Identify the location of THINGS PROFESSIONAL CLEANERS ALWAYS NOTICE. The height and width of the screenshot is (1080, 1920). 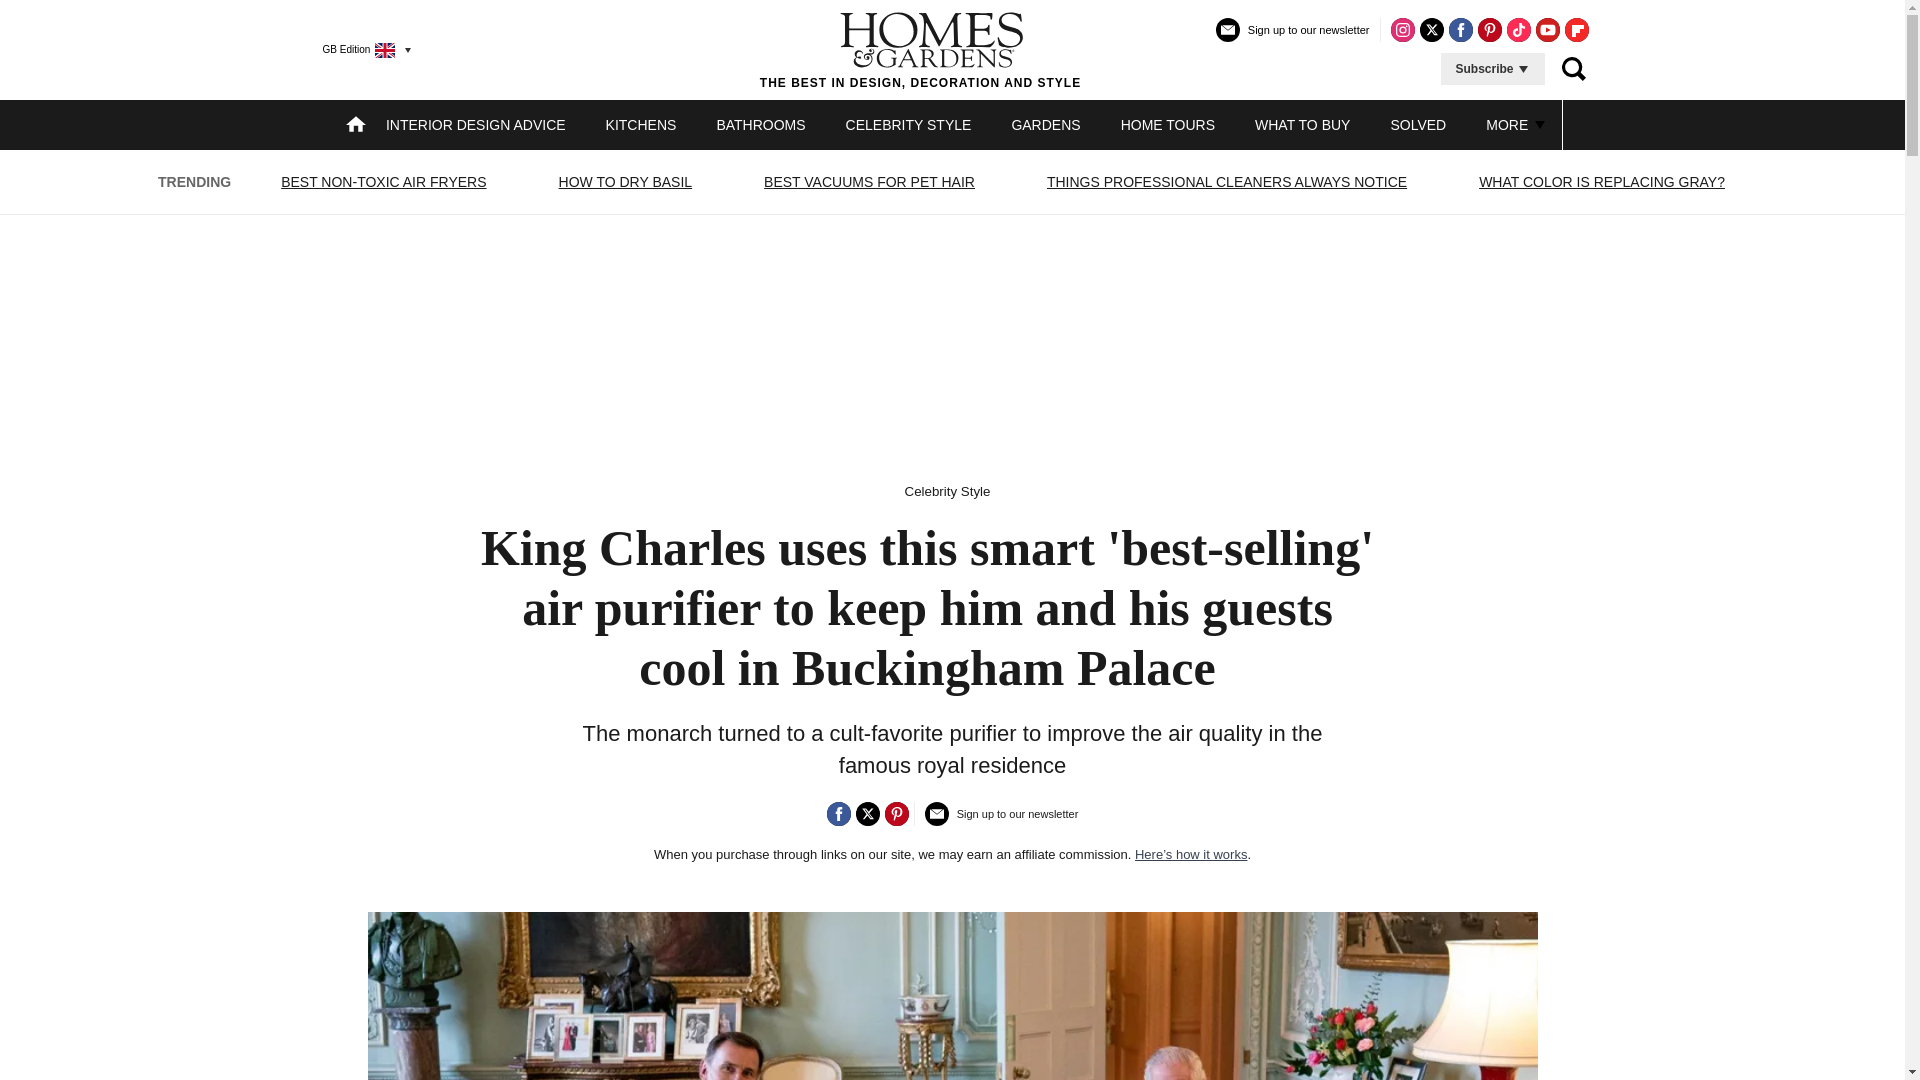
(1226, 182).